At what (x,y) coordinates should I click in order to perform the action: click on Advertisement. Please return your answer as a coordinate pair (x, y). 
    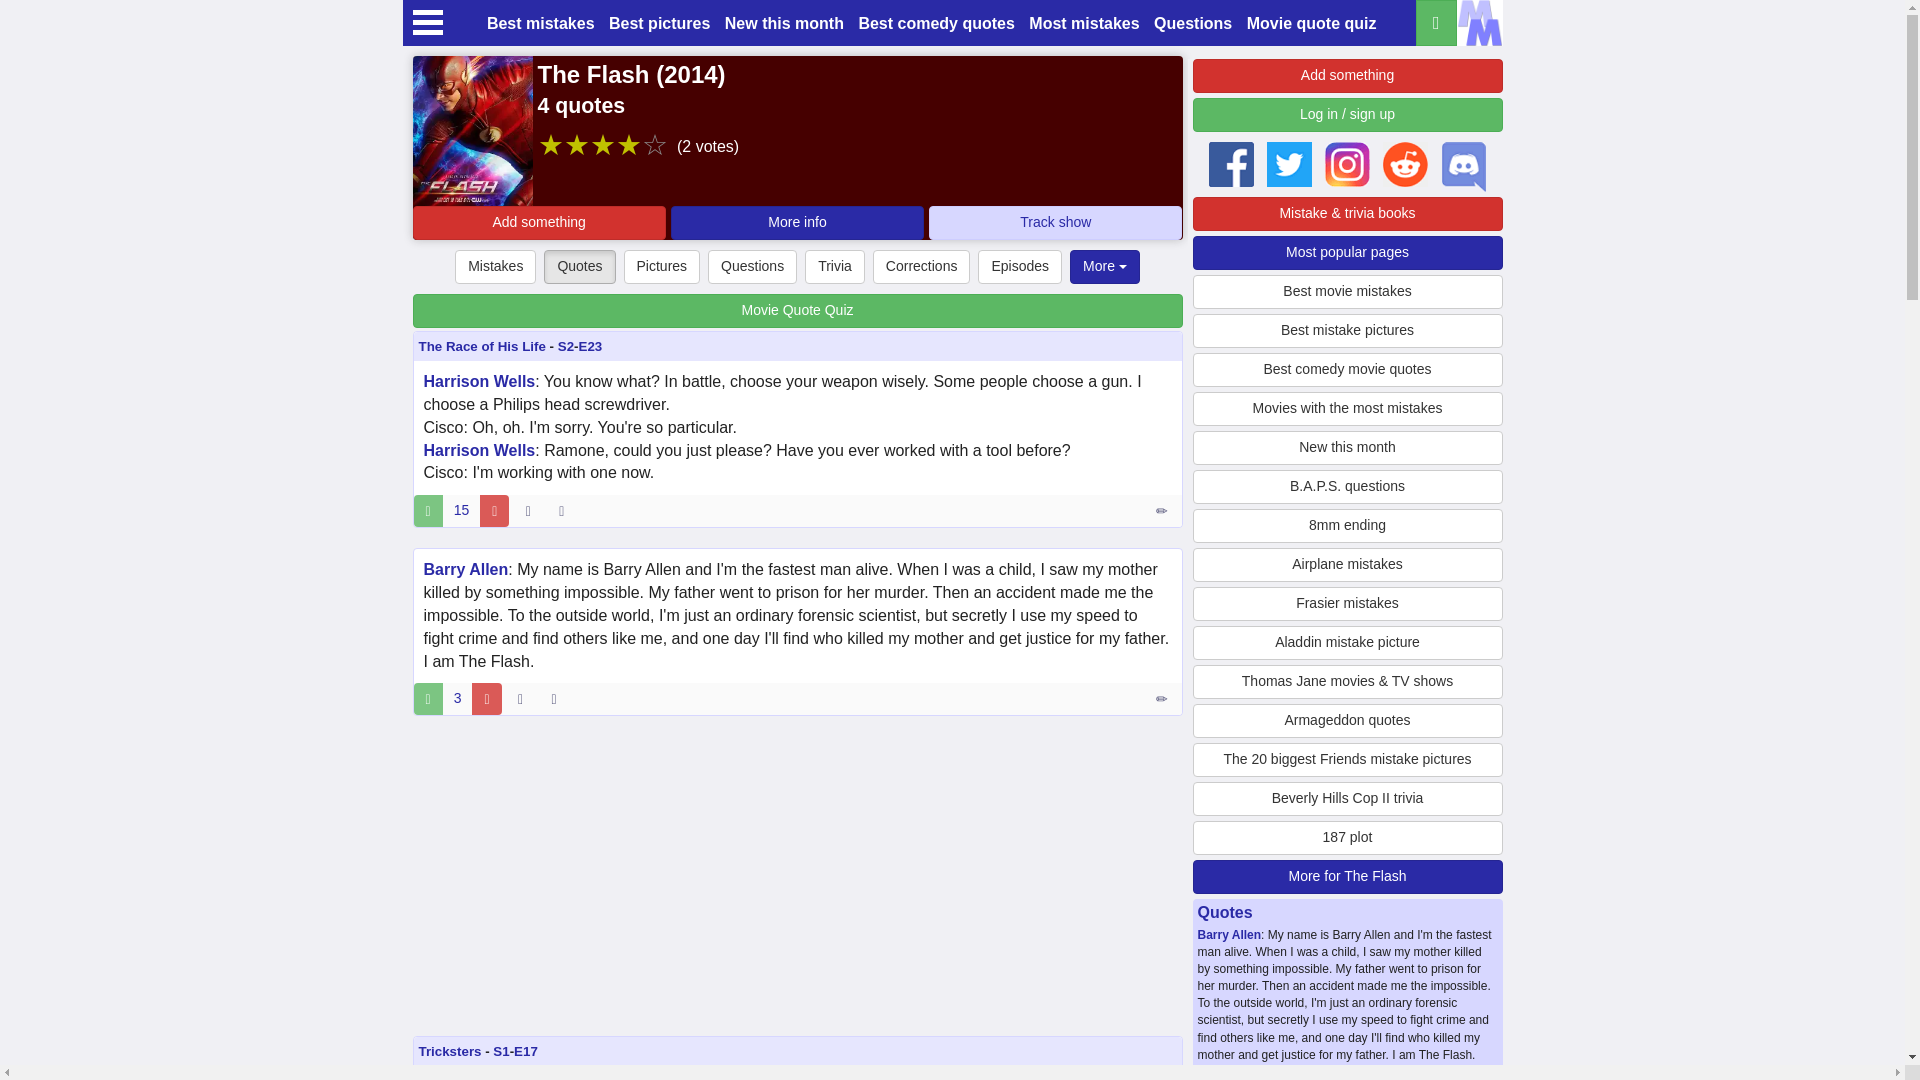
    Looking at the image, I should click on (797, 876).